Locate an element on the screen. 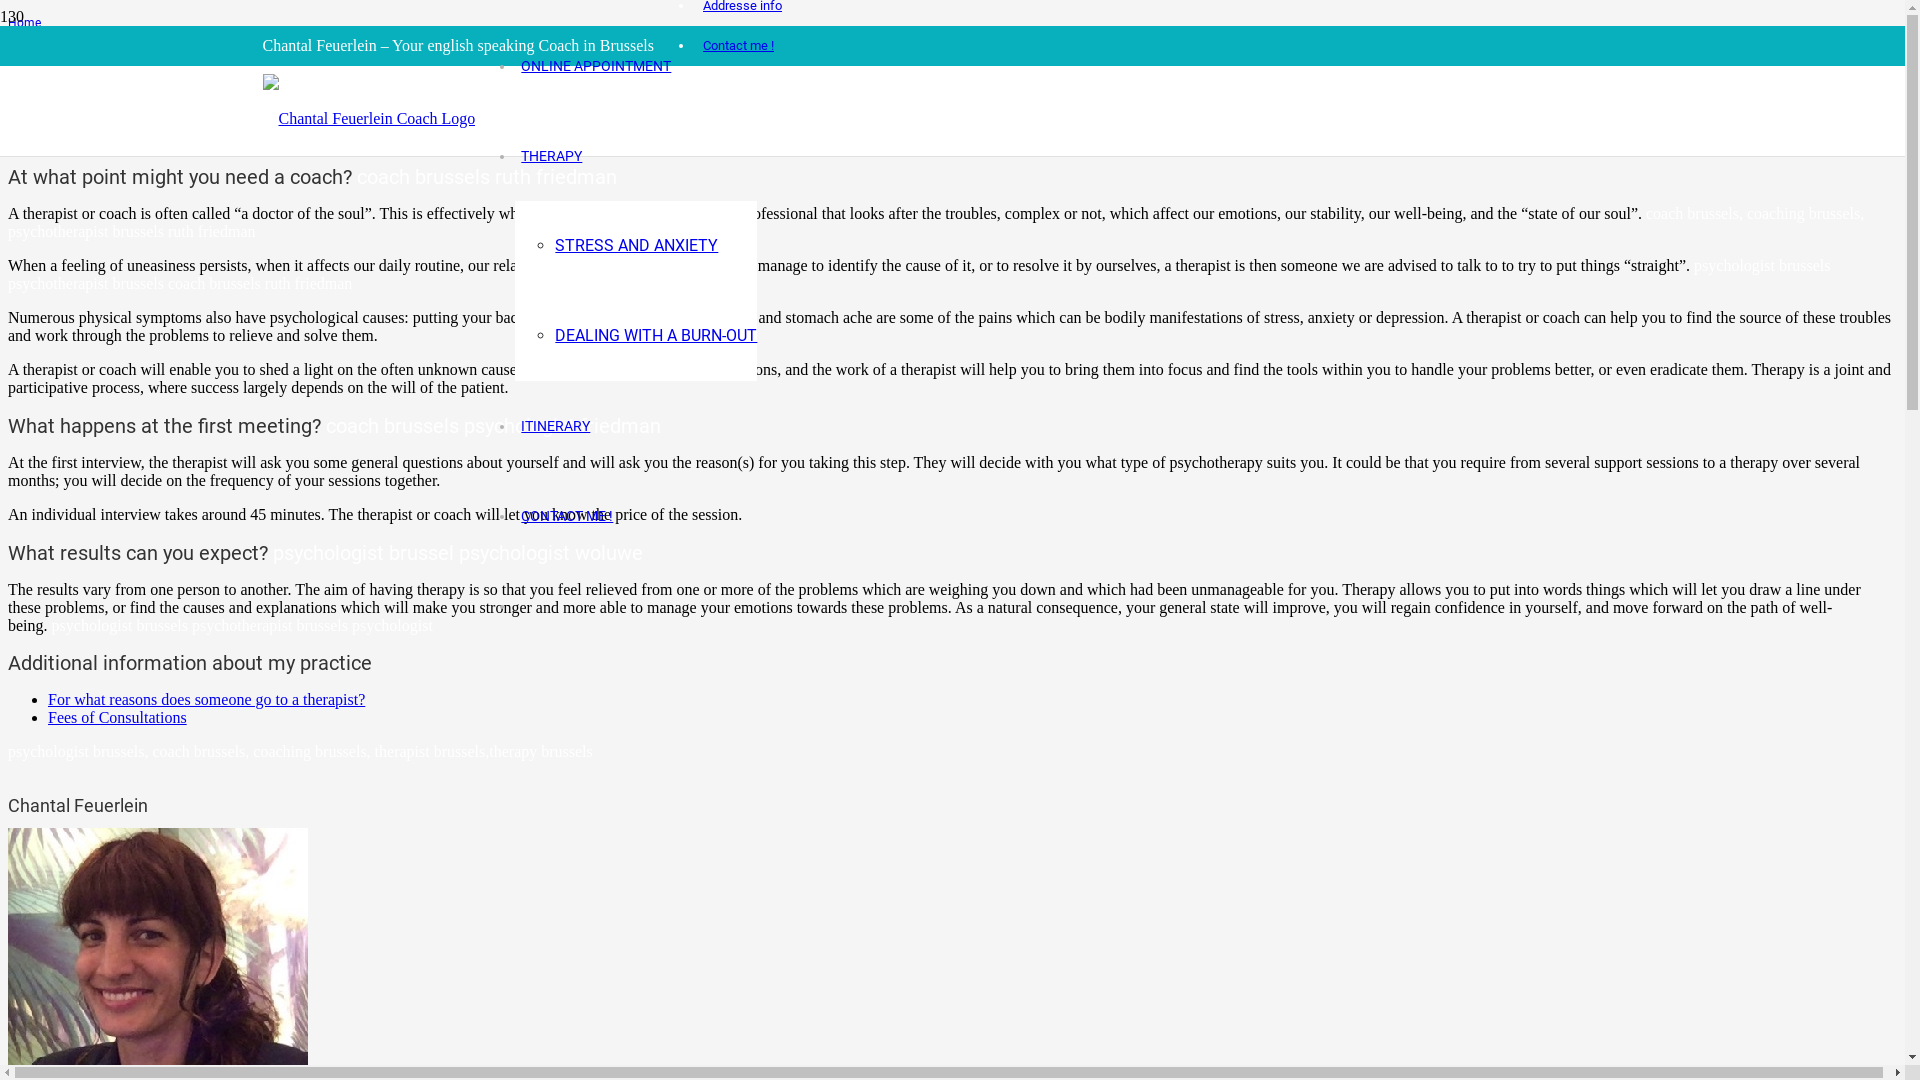 The width and height of the screenshot is (1920, 1080). STRESS AND ANXIETY is located at coordinates (636, 246).